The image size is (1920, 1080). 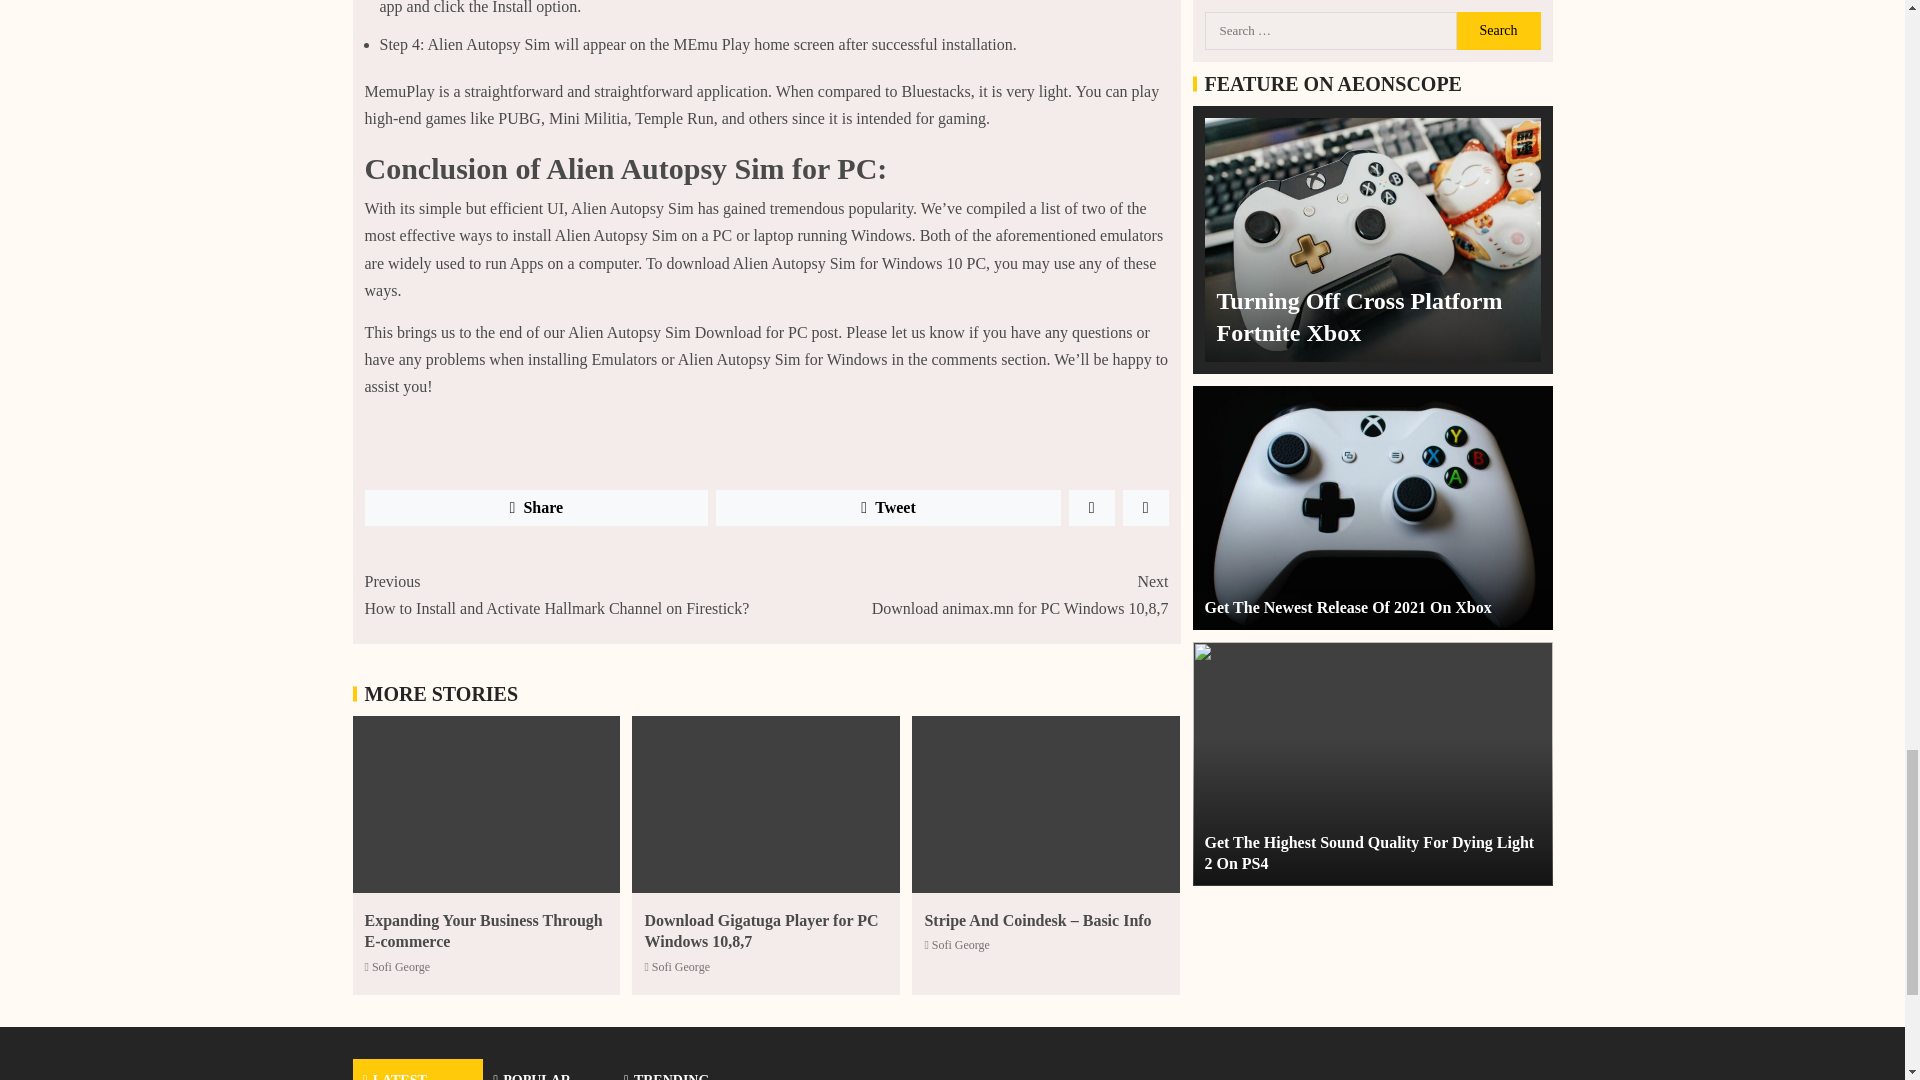 What do you see at coordinates (888, 508) in the screenshot?
I see `Expanding Your Business Through E-commerce` at bounding box center [888, 508].